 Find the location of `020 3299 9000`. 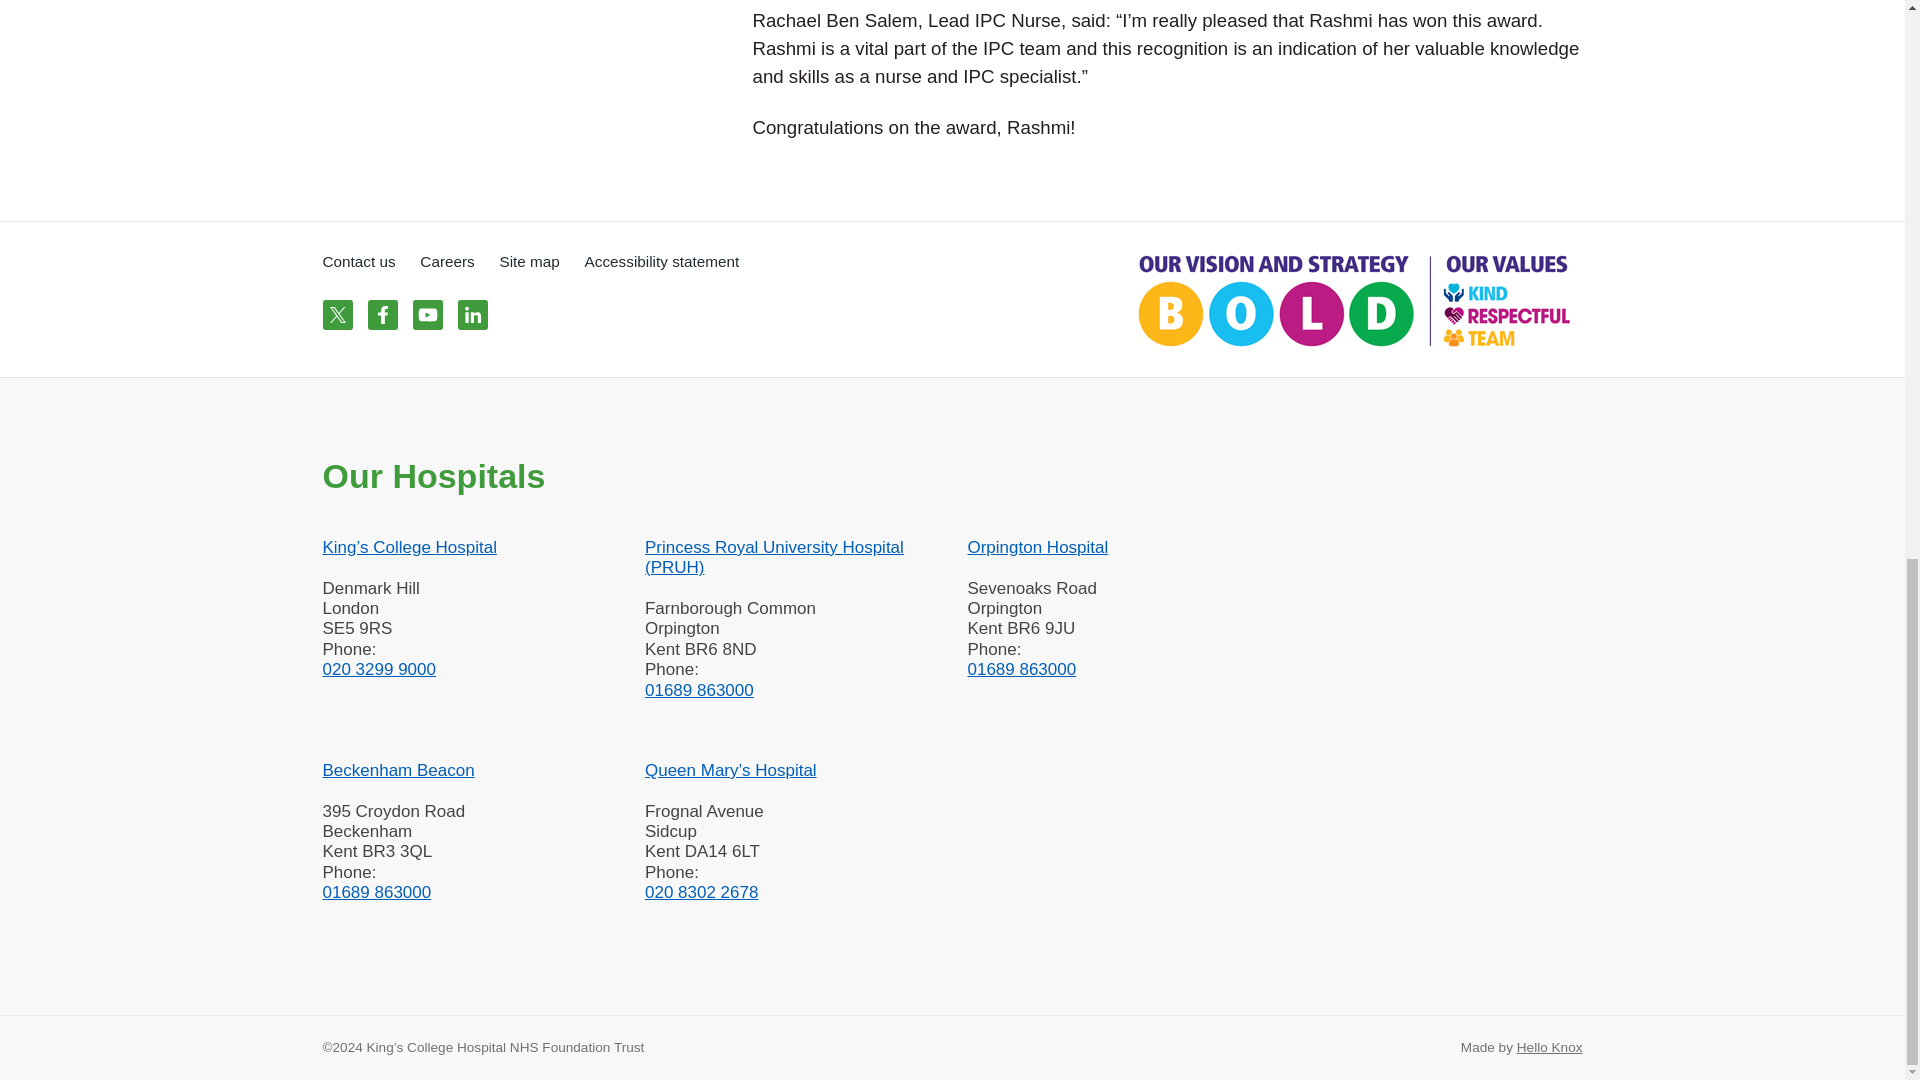

020 3299 9000 is located at coordinates (468, 670).